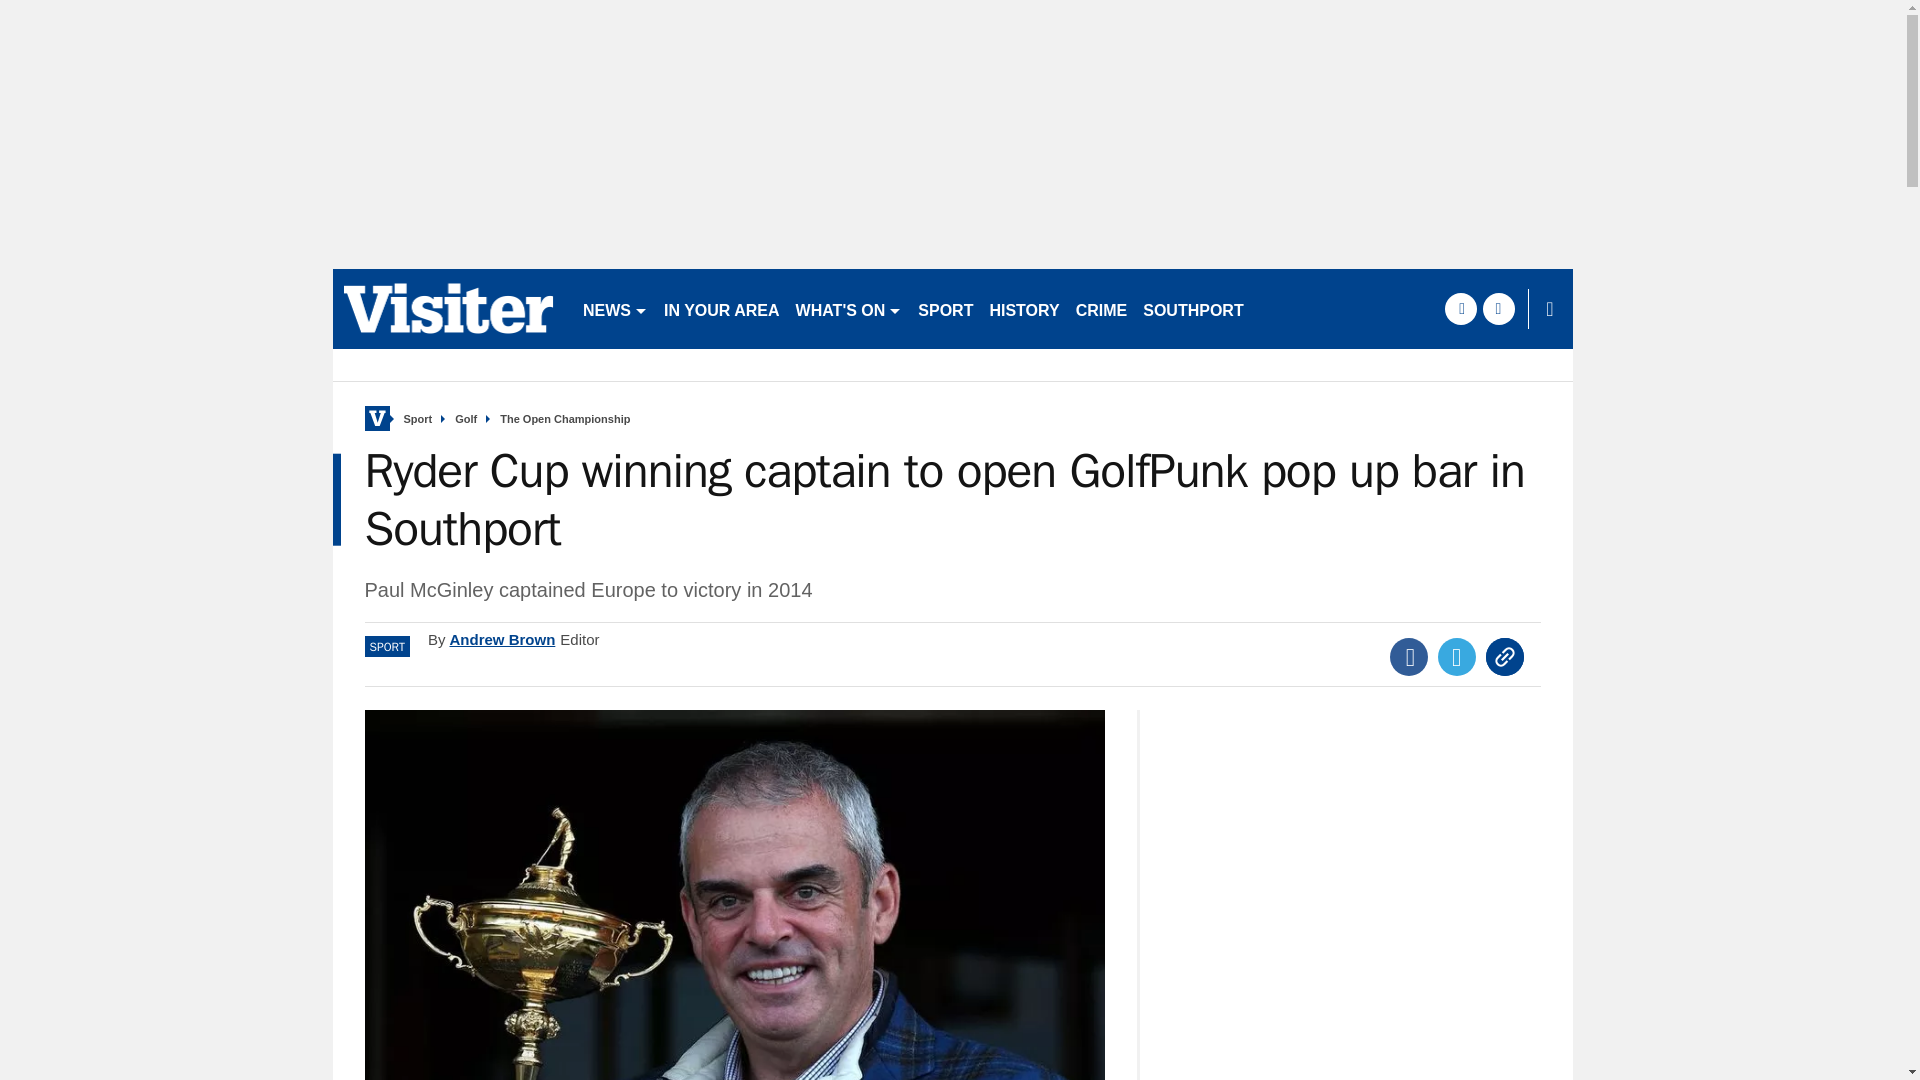  Describe the element at coordinates (848, 308) in the screenshot. I see `WHAT'S ON` at that location.